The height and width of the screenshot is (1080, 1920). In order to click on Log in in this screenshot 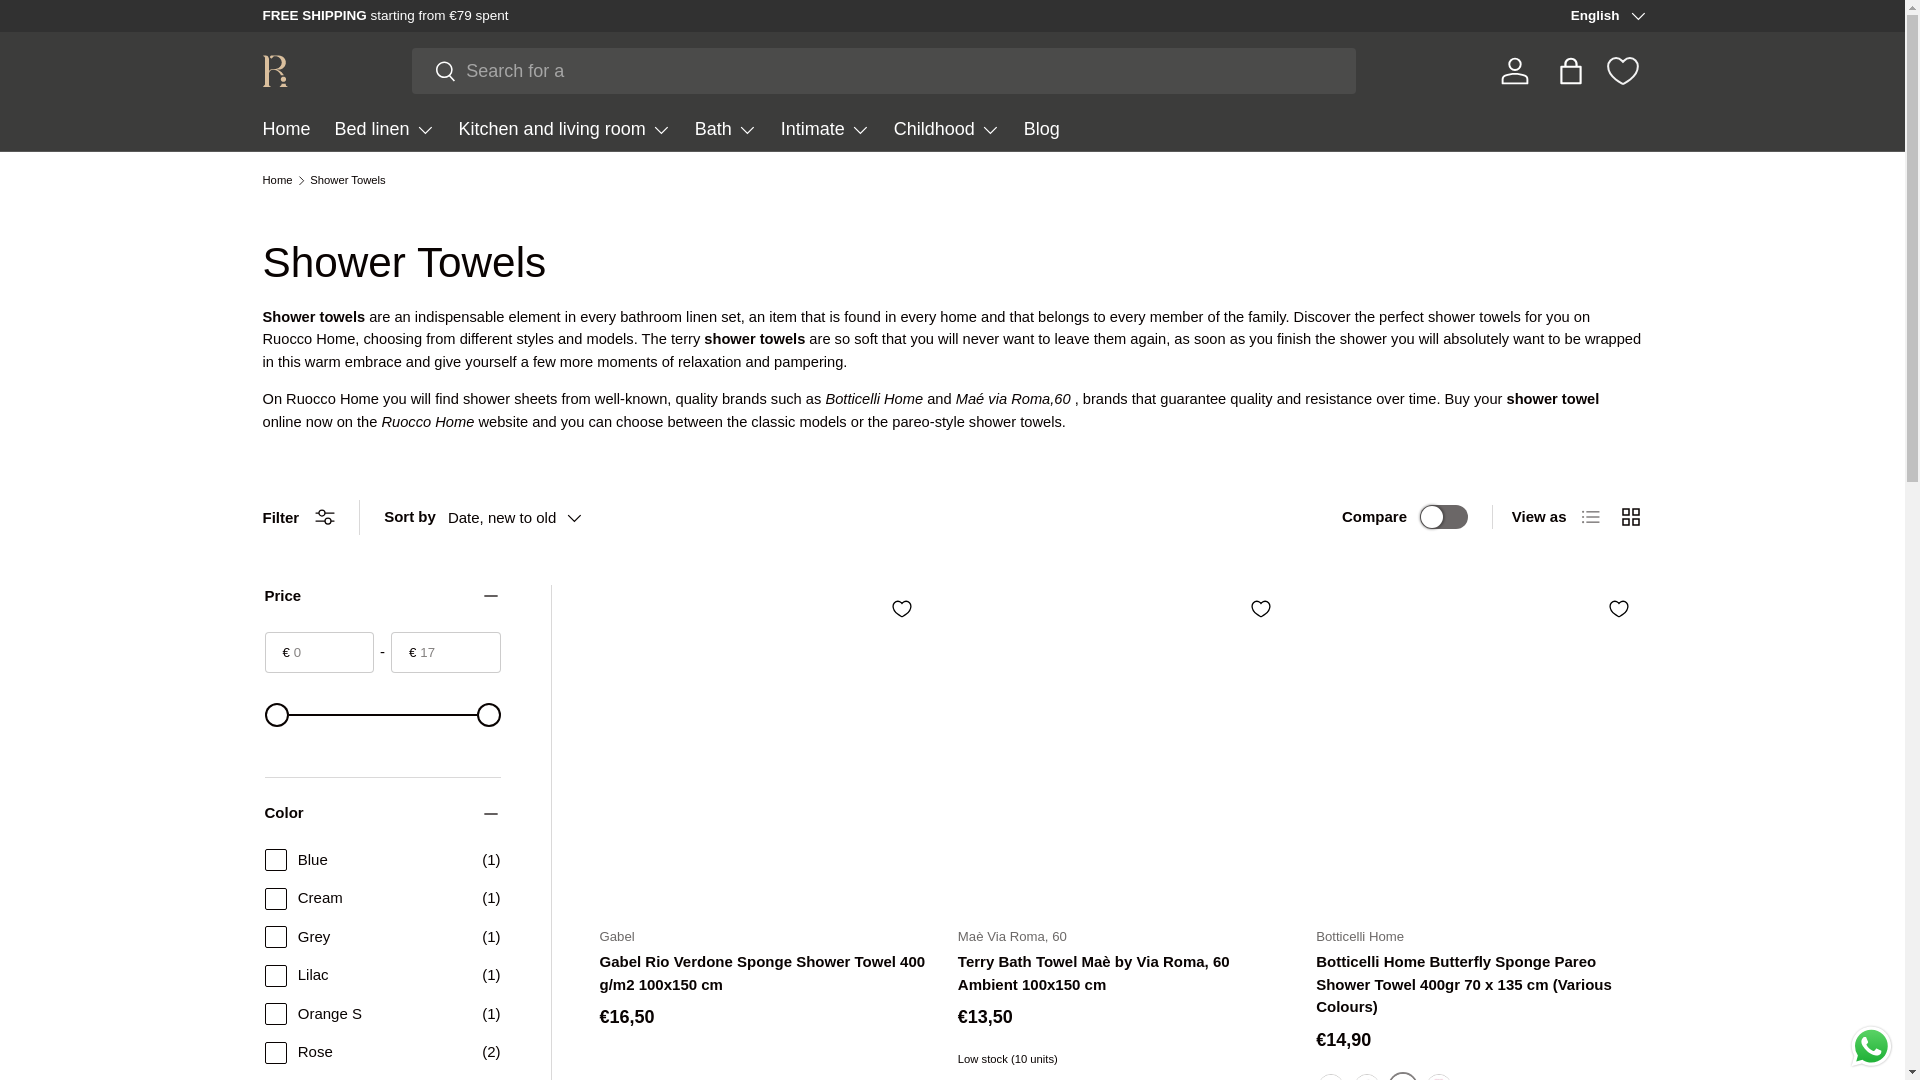, I will do `click(1514, 70)`.